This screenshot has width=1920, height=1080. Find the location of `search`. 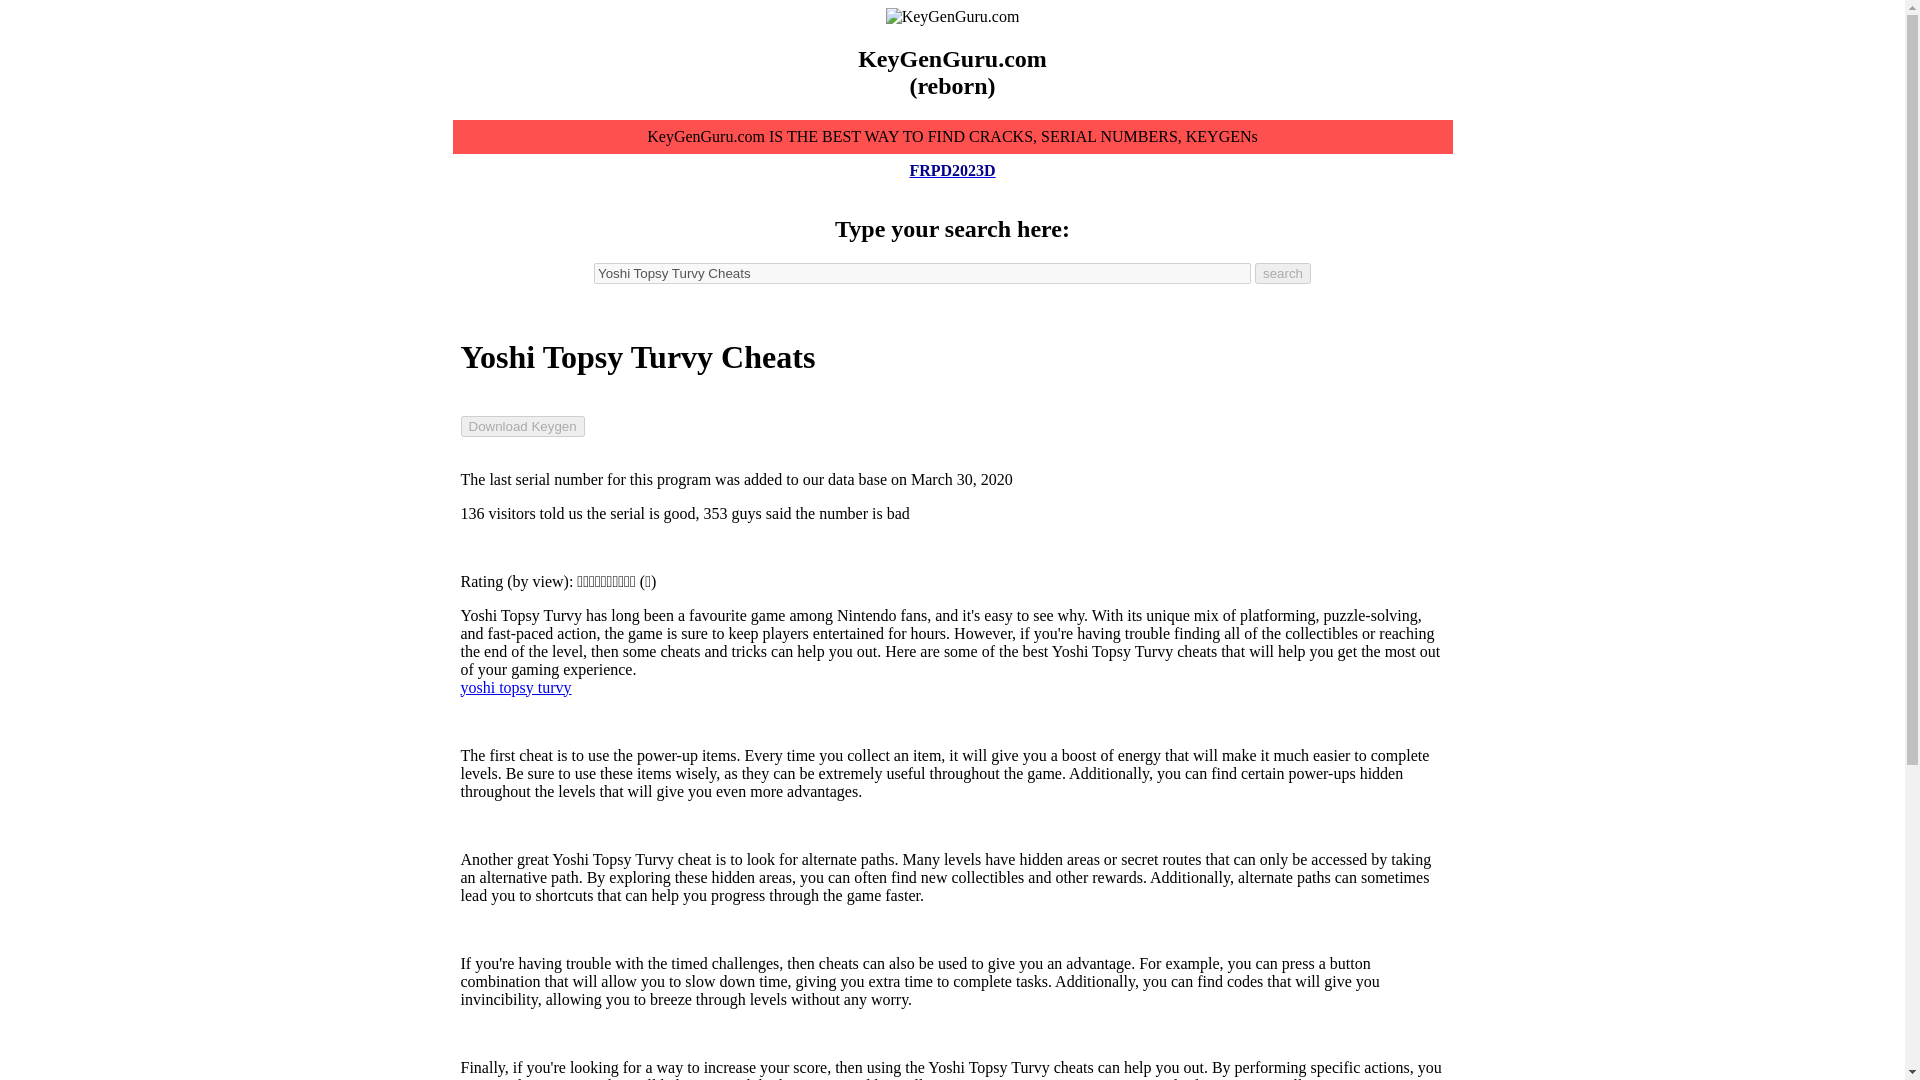

search is located at coordinates (1283, 274).